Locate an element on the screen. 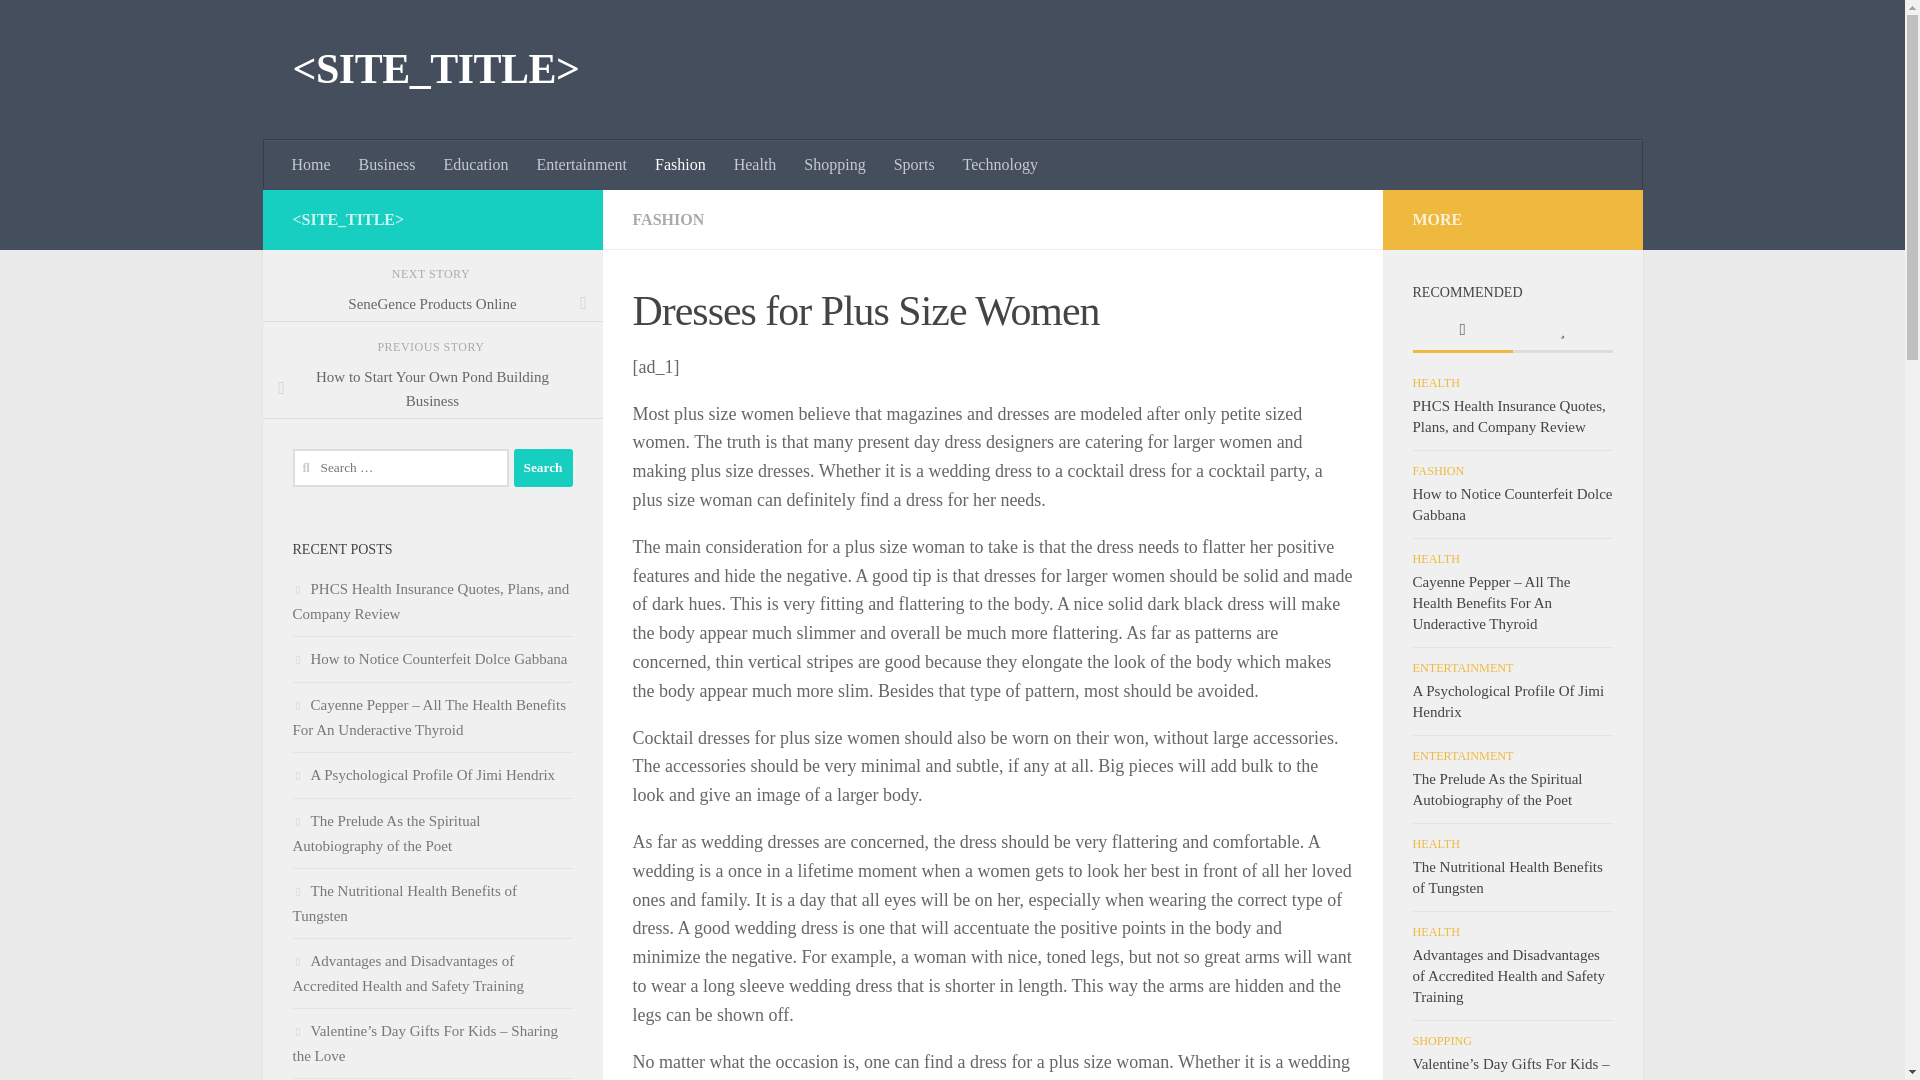 Image resolution: width=1920 pixels, height=1080 pixels. SeneGence Products Online is located at coordinates (432, 304).